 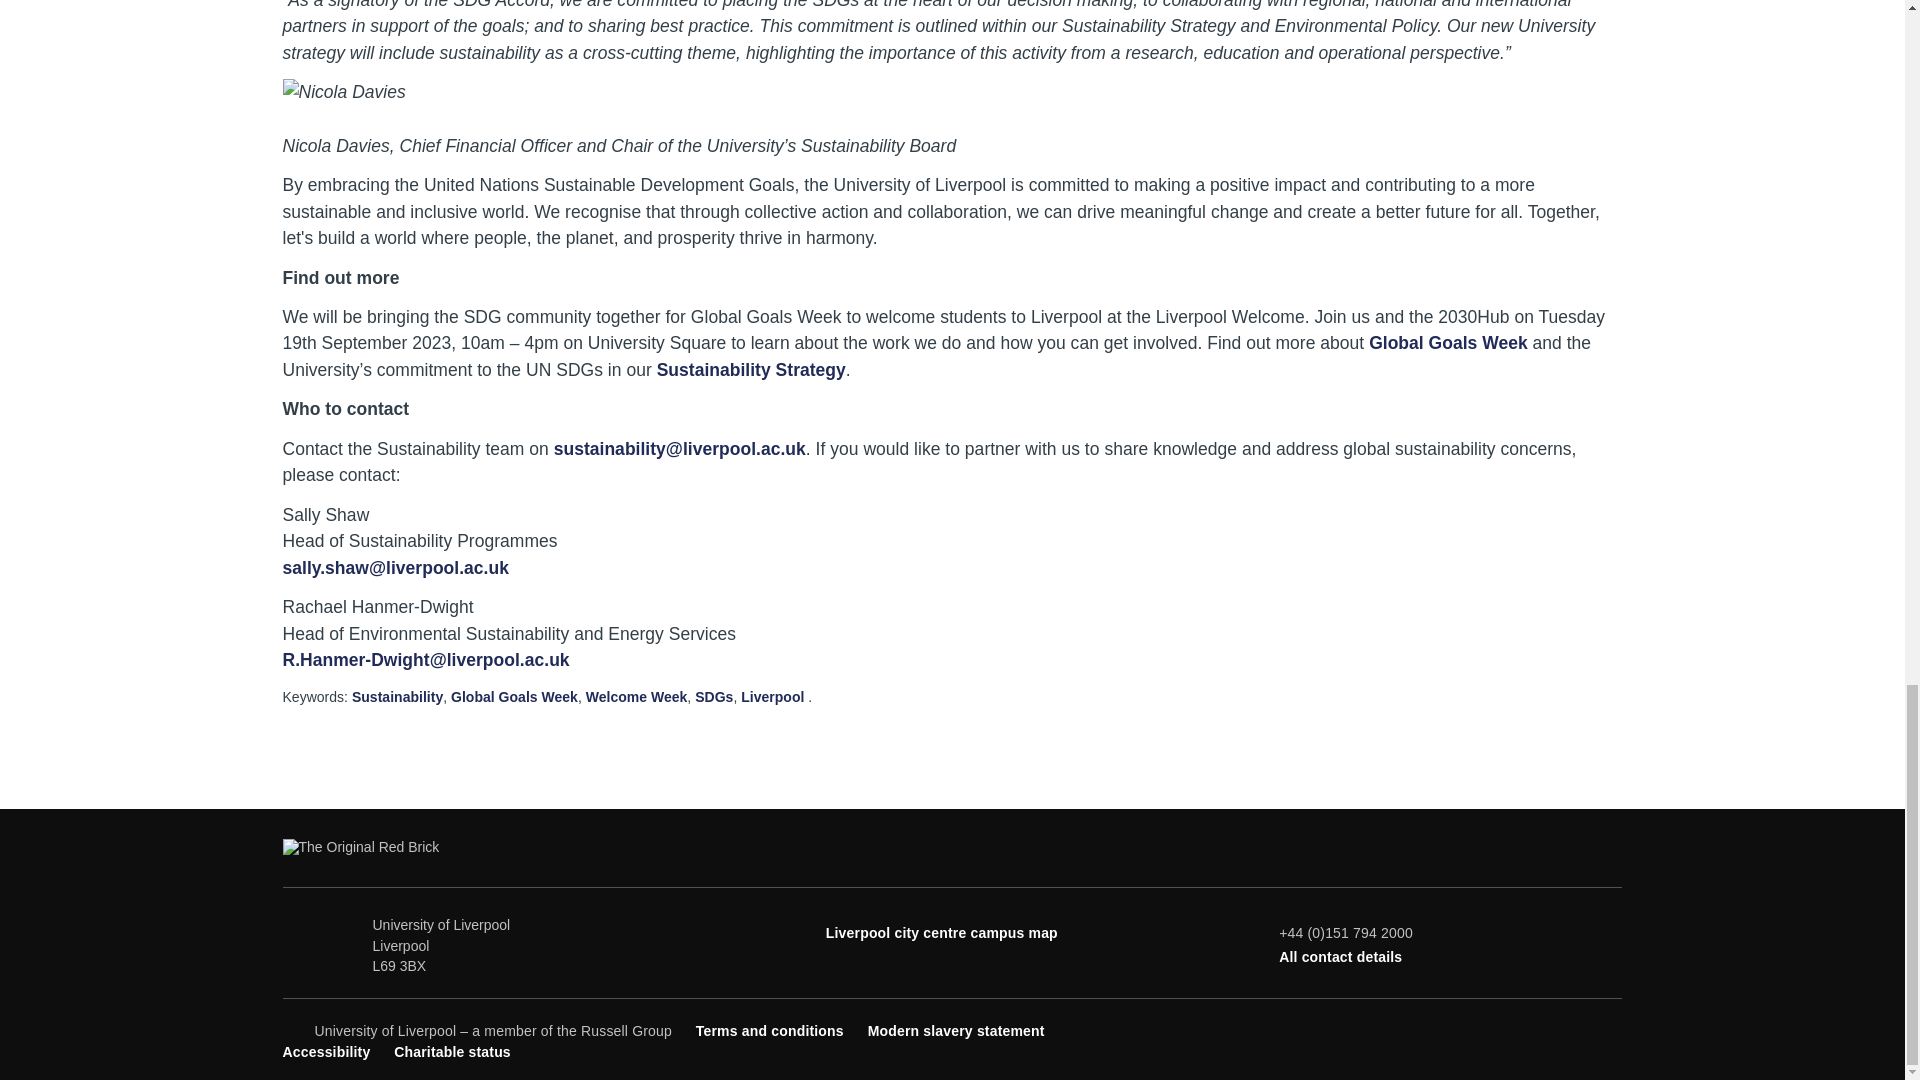 What do you see at coordinates (770, 1030) in the screenshot?
I see `Terms and Conditions` at bounding box center [770, 1030].